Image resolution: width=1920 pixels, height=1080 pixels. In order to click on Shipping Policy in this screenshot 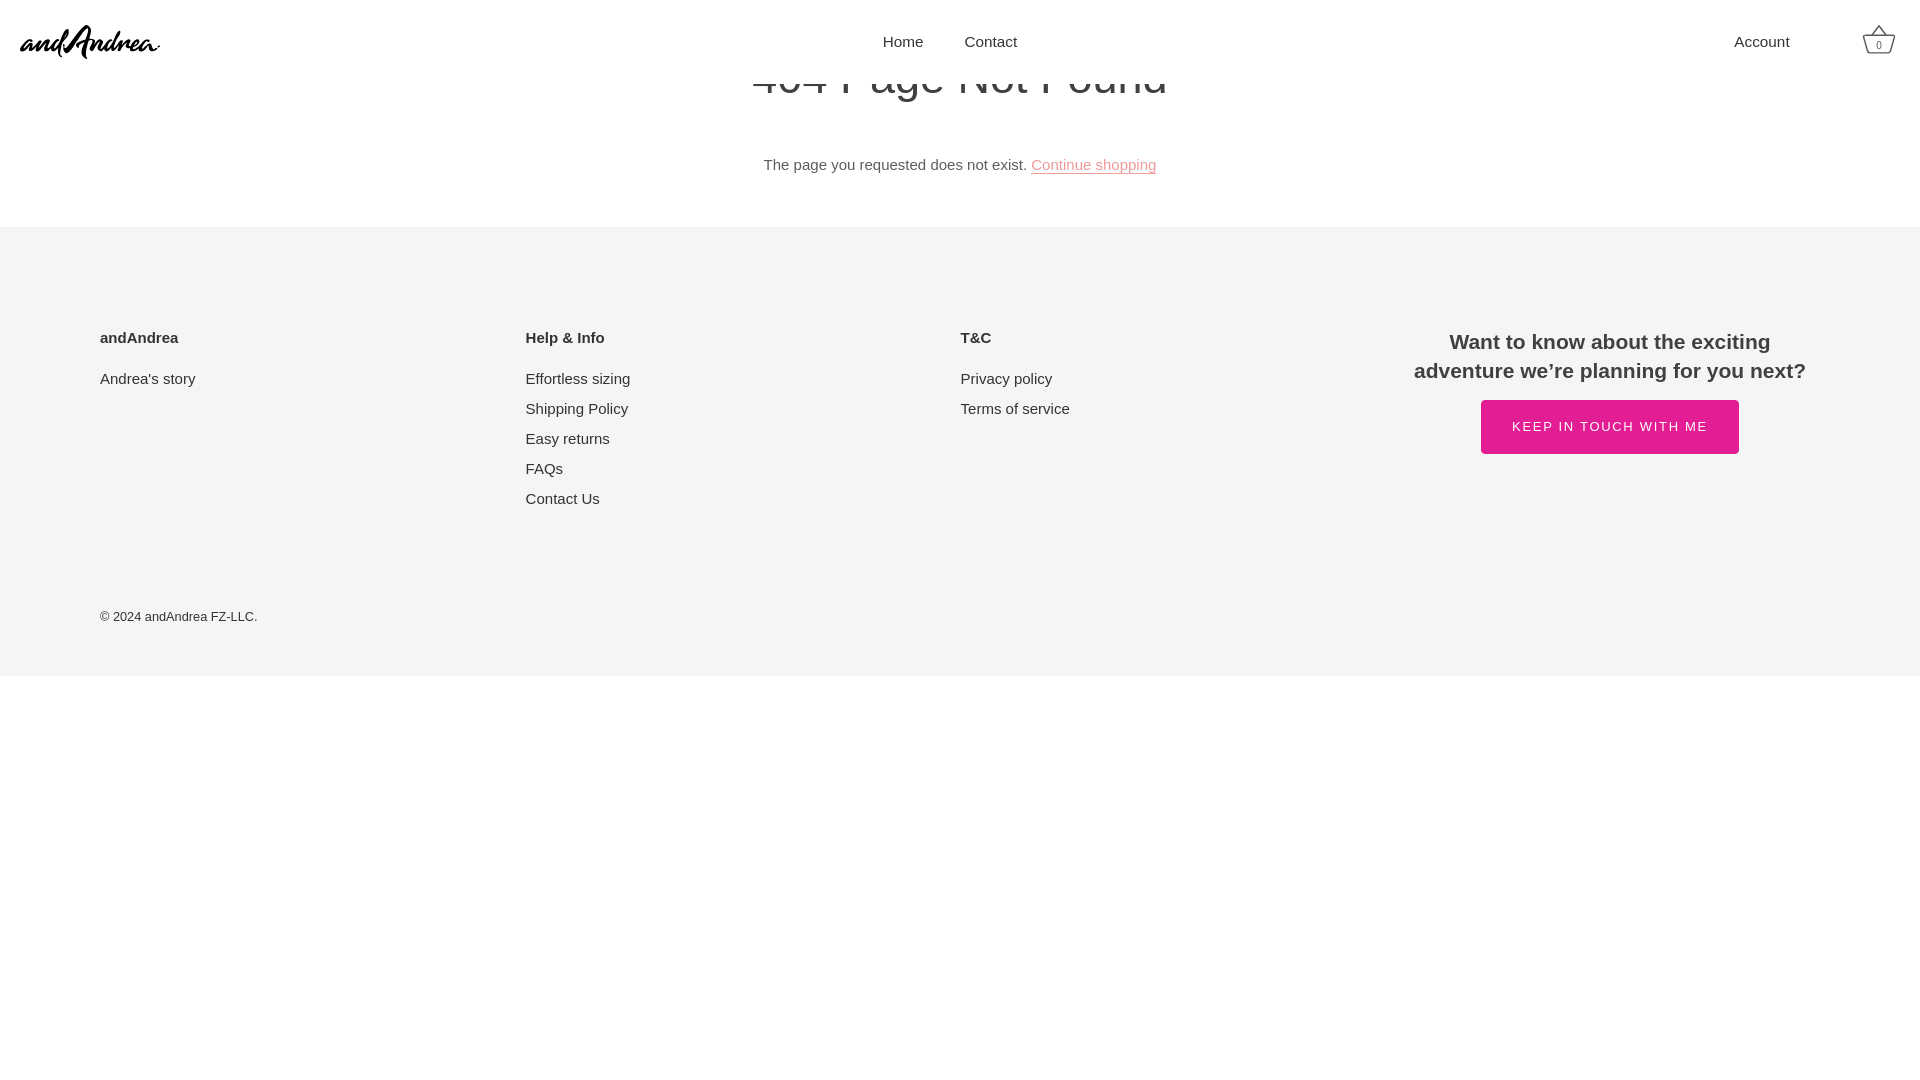, I will do `click(578, 408)`.